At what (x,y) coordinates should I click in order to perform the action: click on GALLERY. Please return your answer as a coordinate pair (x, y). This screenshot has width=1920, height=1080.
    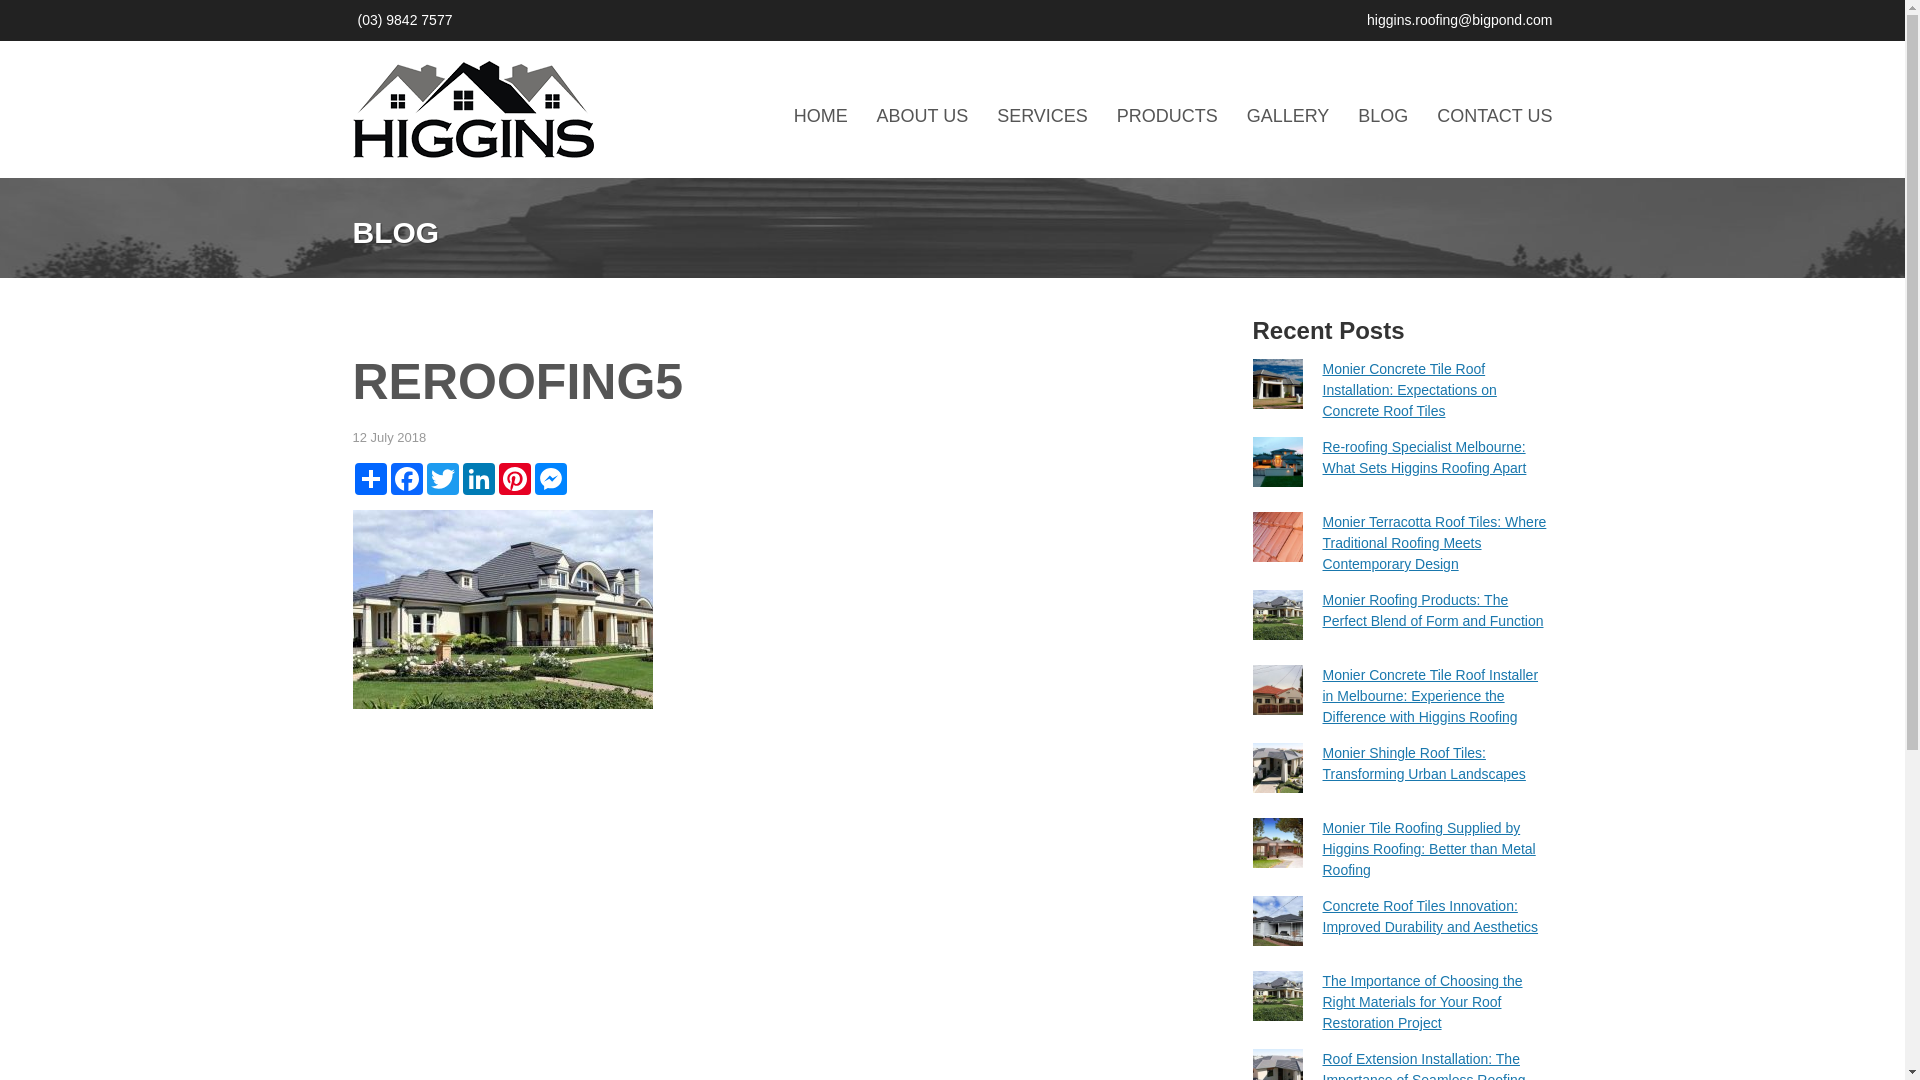
    Looking at the image, I should click on (1288, 116).